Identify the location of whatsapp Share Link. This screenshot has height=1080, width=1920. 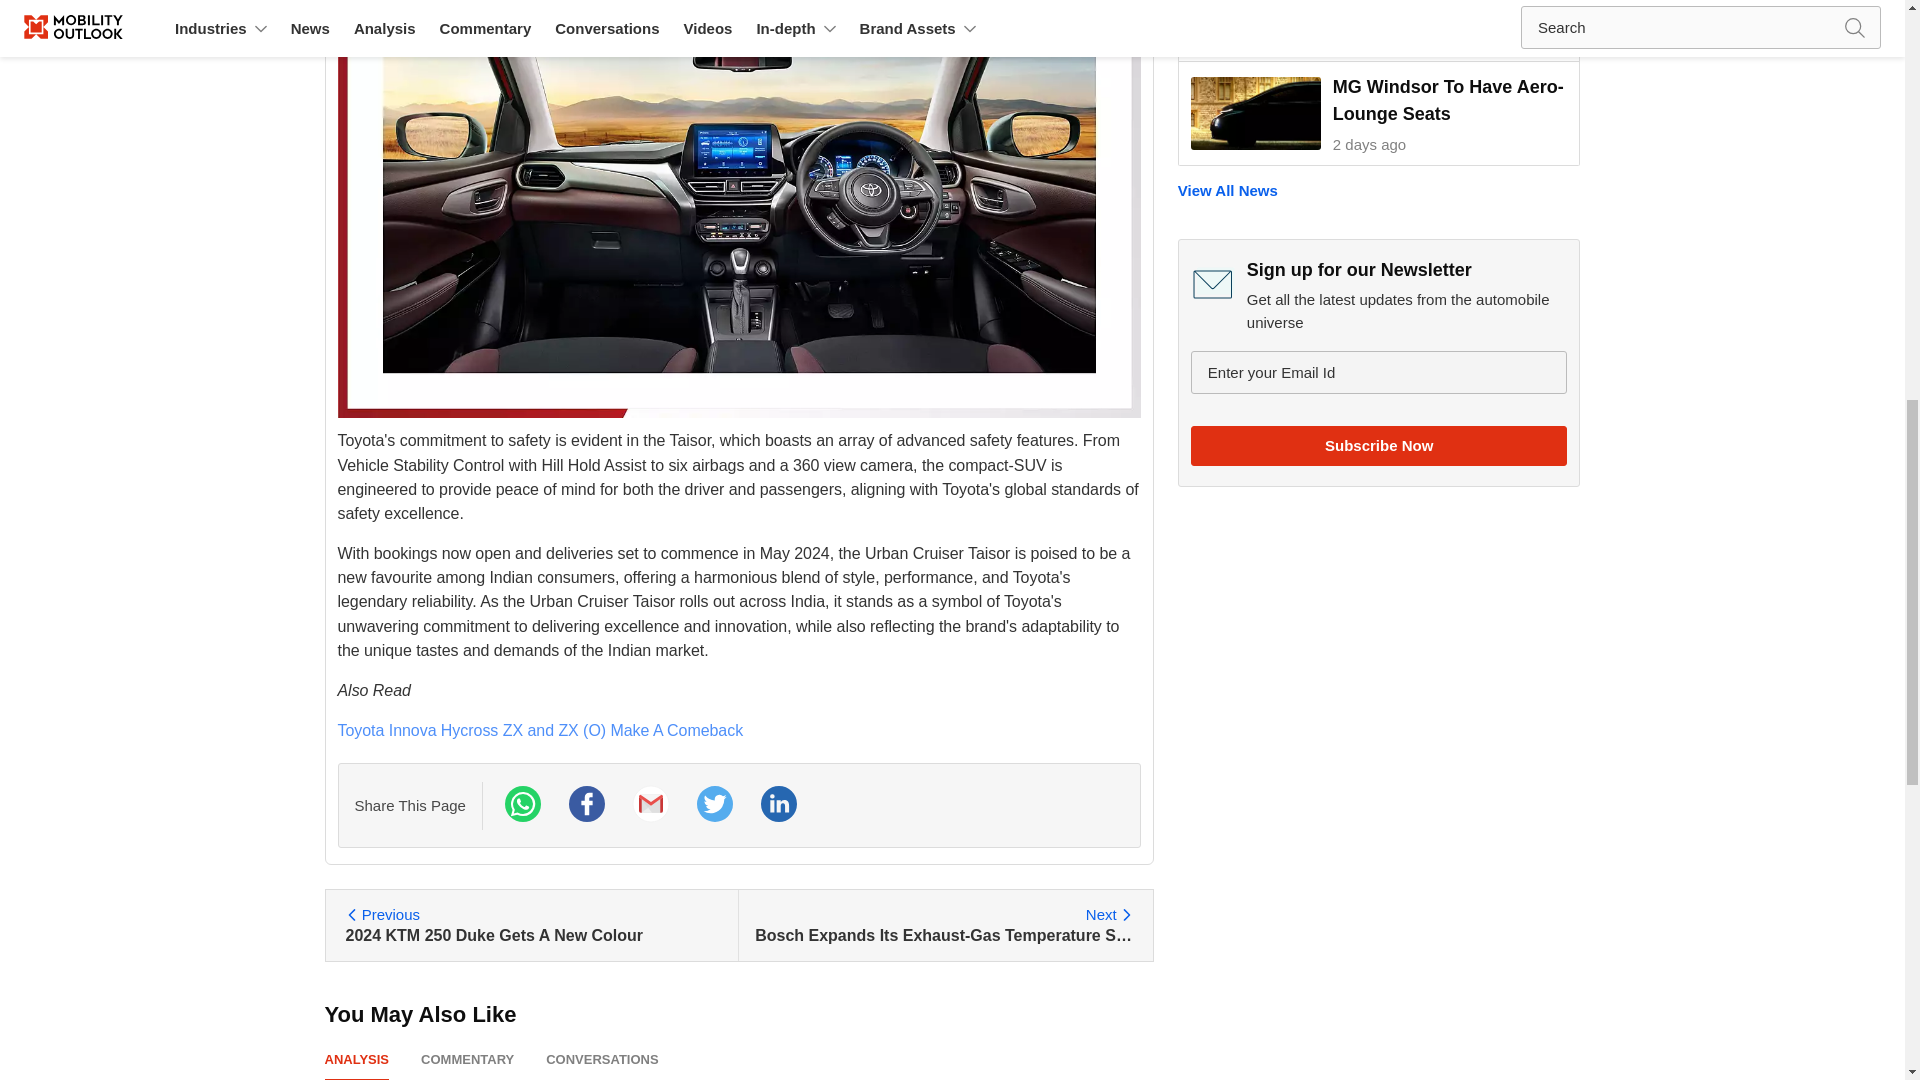
(715, 804).